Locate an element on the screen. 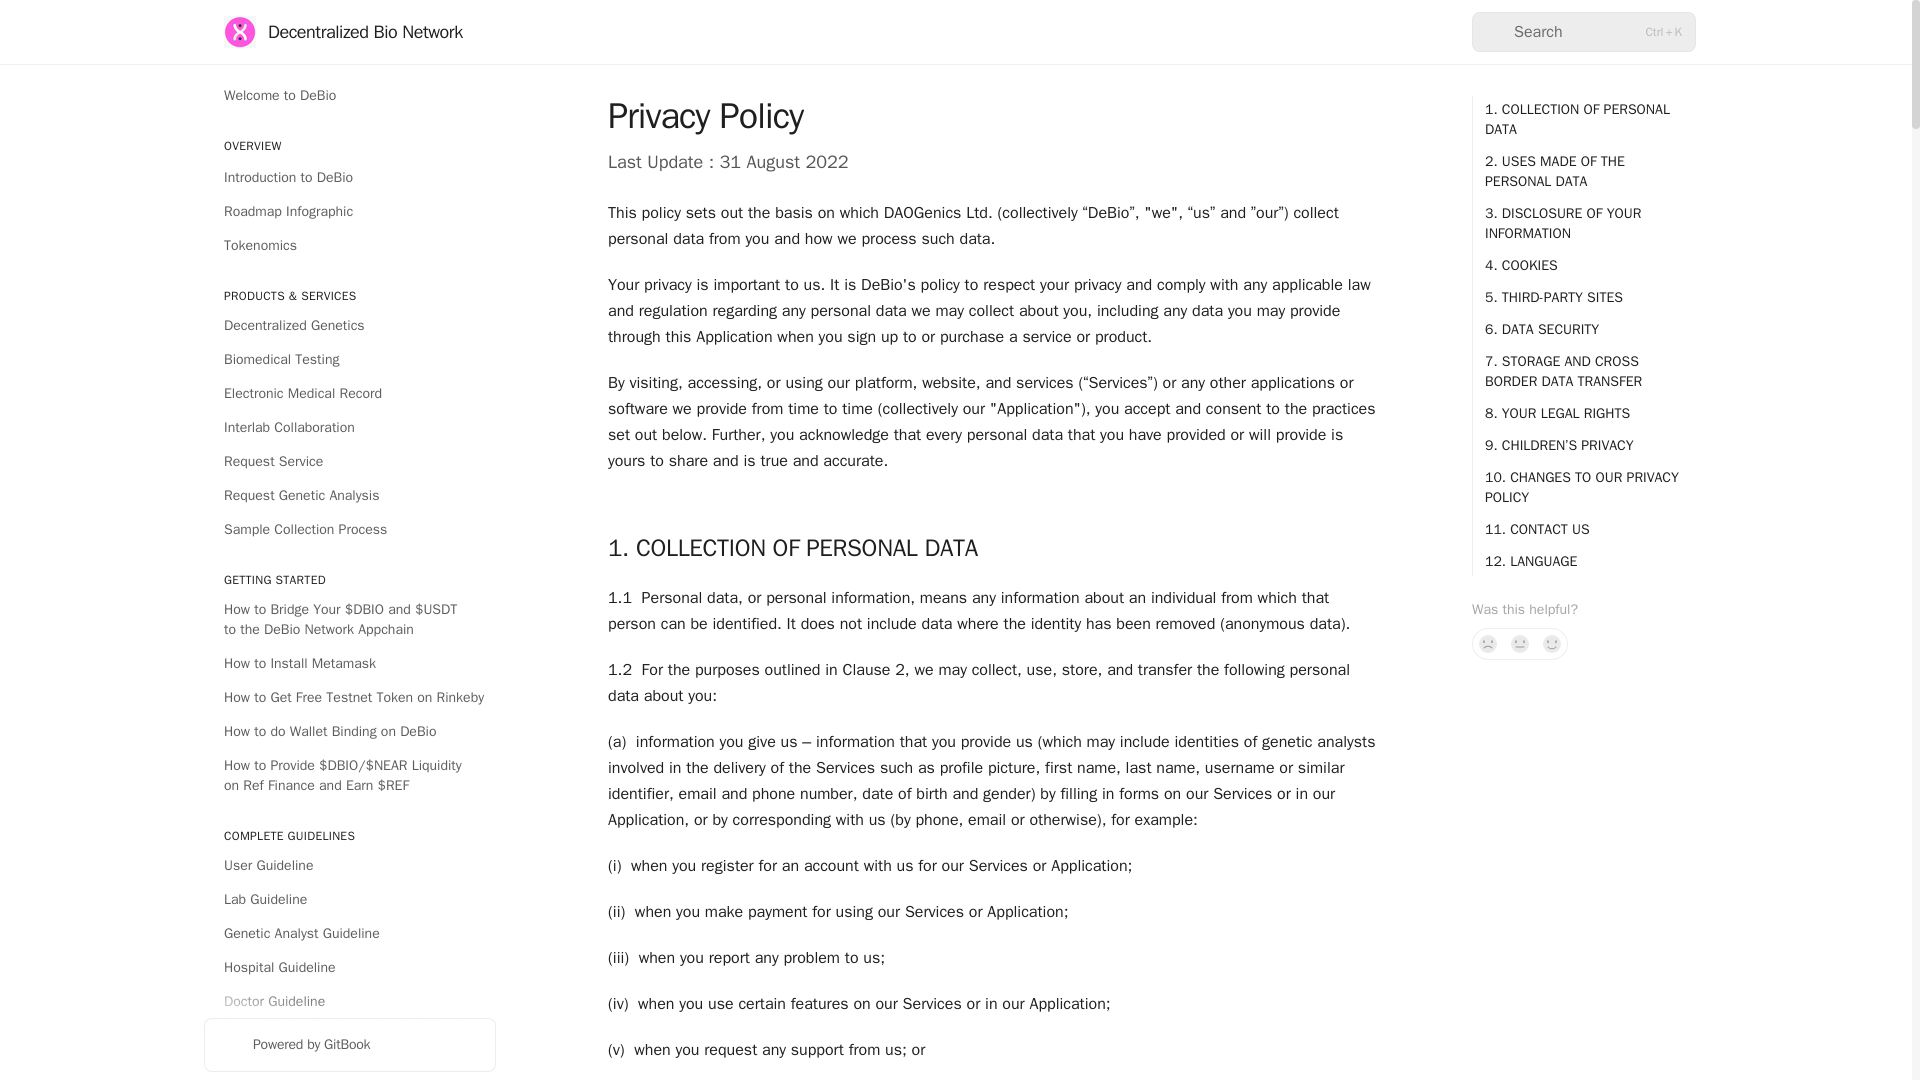 This screenshot has width=1920, height=1080. Biomedical Testing is located at coordinates (349, 360).